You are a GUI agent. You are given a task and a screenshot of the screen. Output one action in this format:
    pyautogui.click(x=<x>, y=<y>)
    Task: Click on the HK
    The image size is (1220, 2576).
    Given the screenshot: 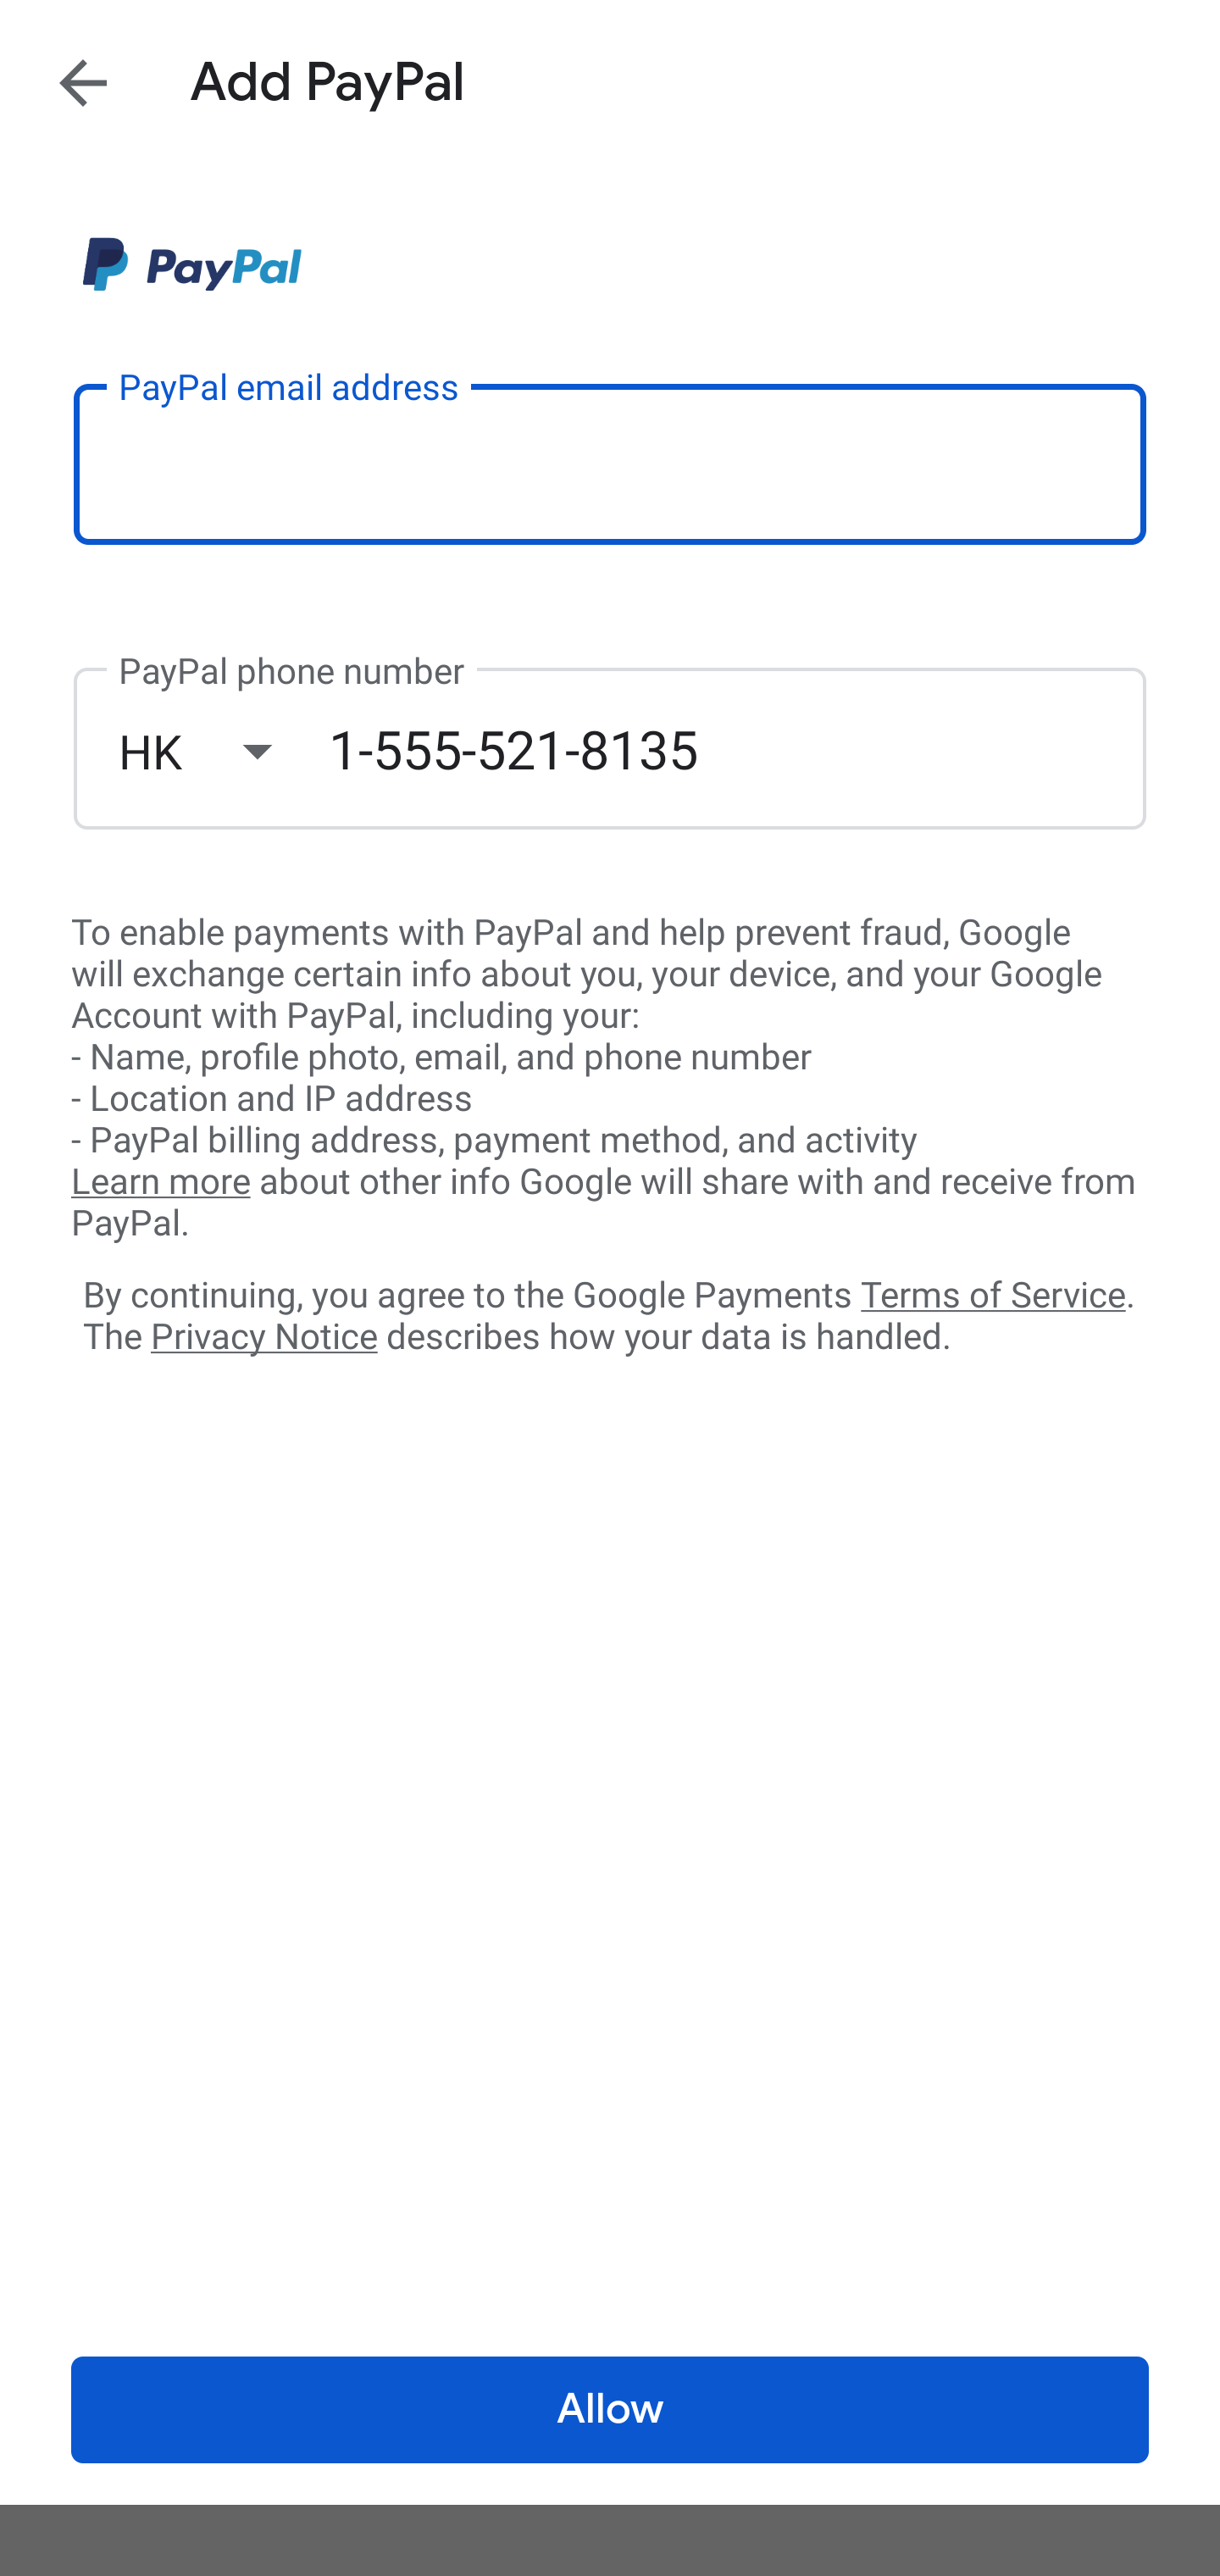 What is the action you would take?
    pyautogui.click(x=223, y=751)
    